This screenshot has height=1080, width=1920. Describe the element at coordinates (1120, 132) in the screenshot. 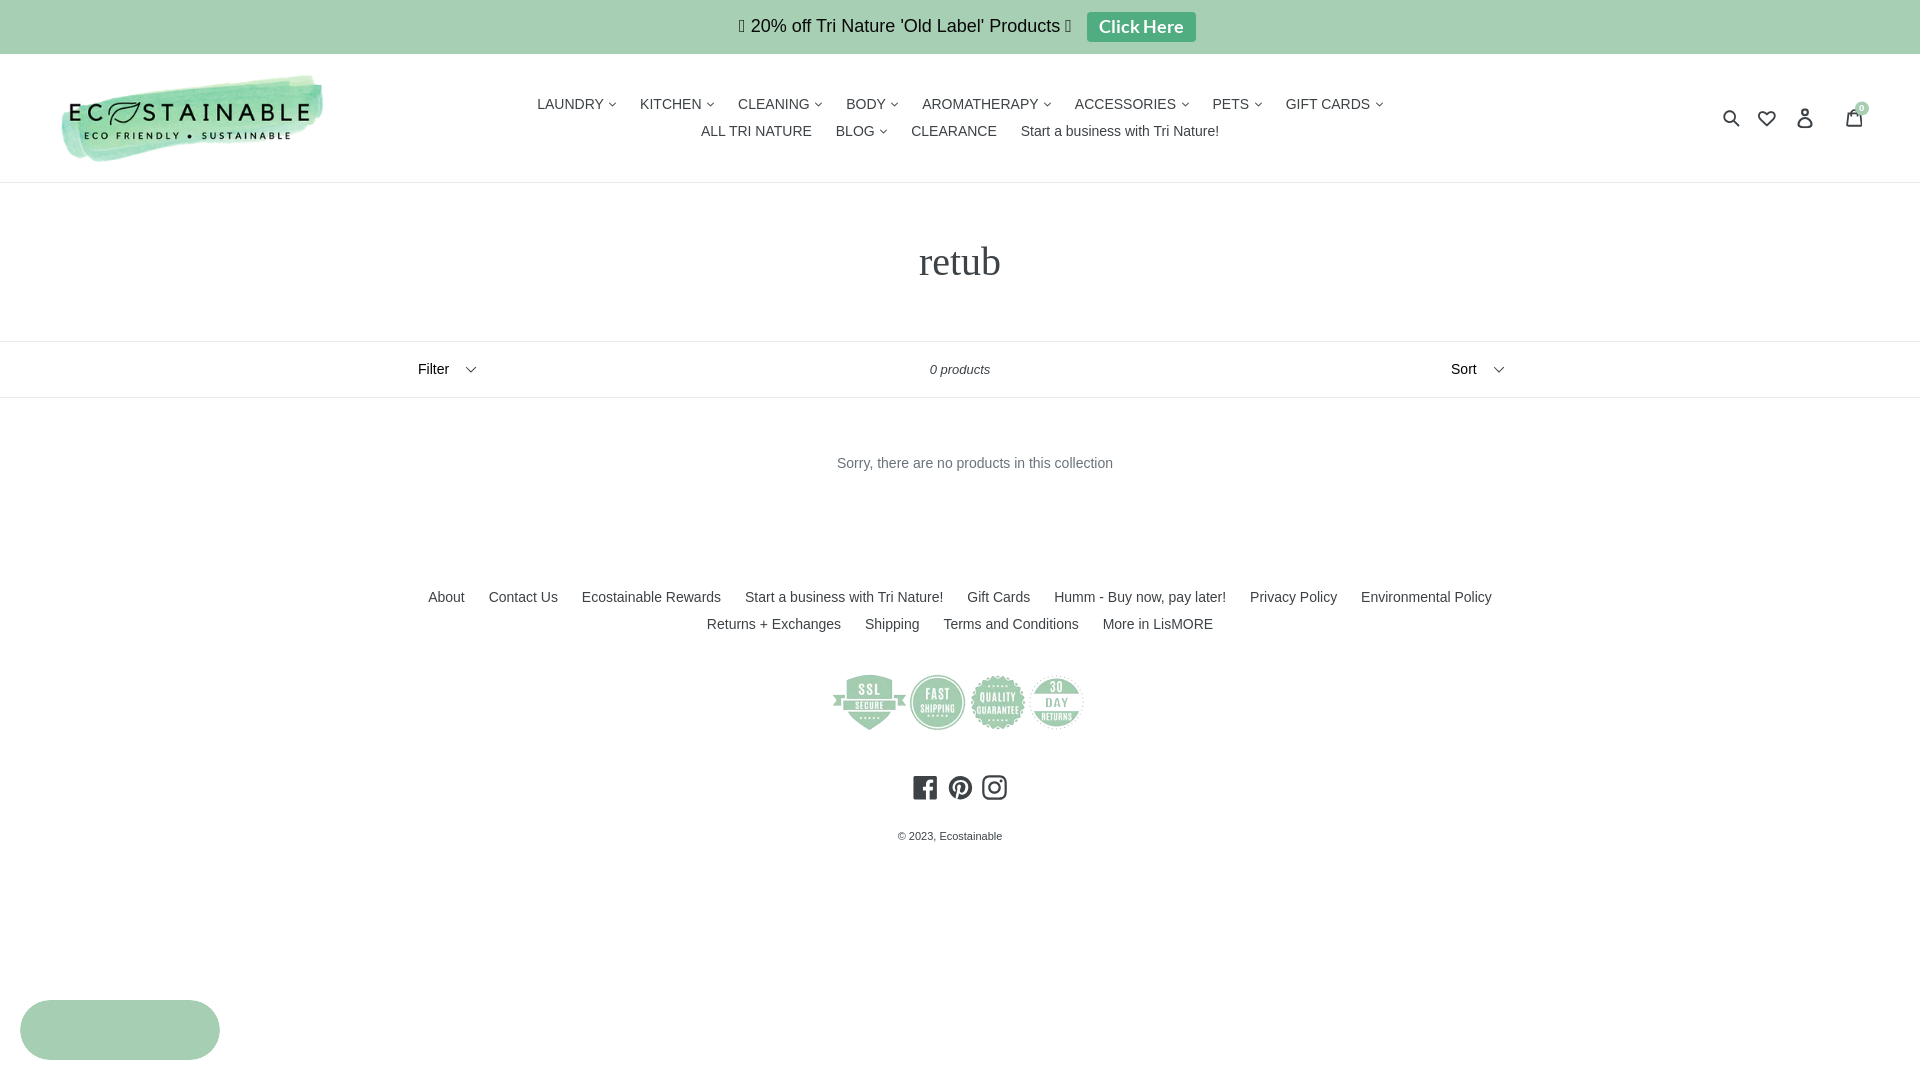

I see `Start a business with Tri Nature!` at that location.